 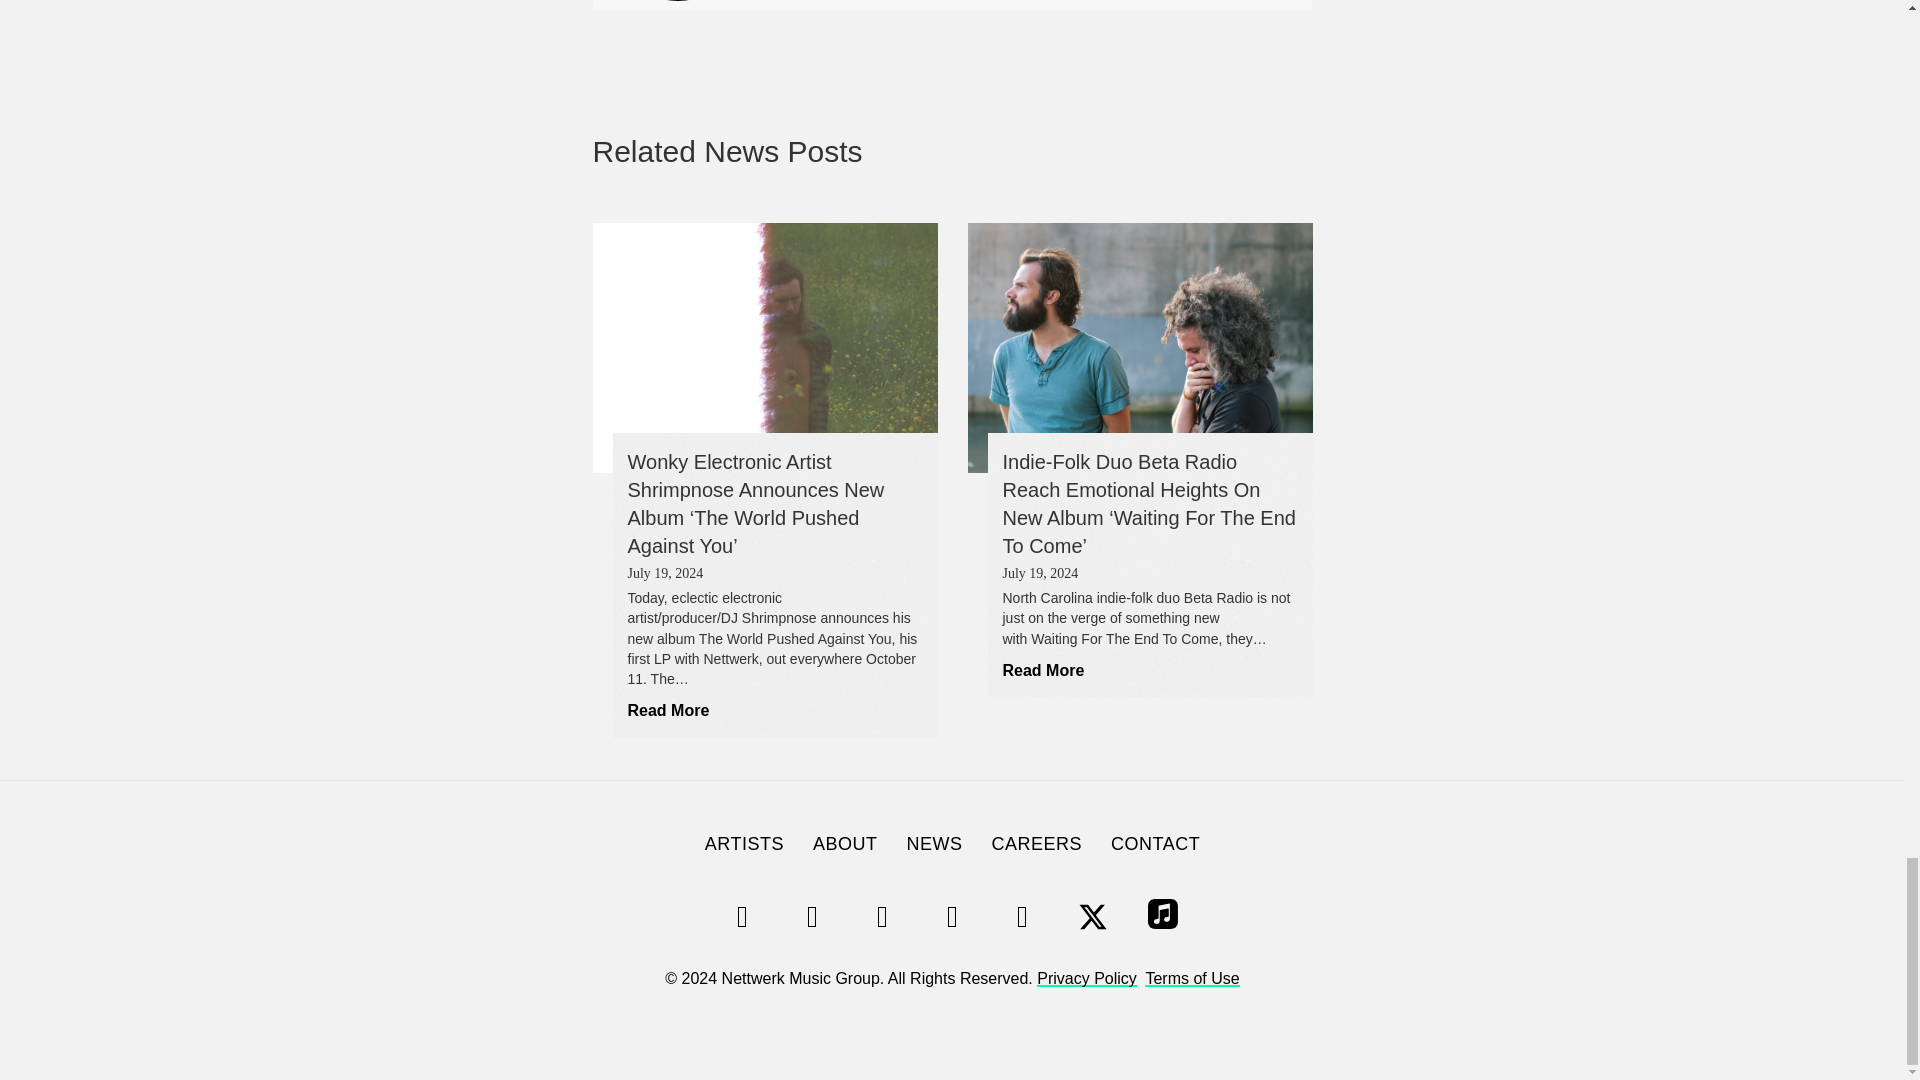 I want to click on CAREERS, so click(x=1036, y=844).